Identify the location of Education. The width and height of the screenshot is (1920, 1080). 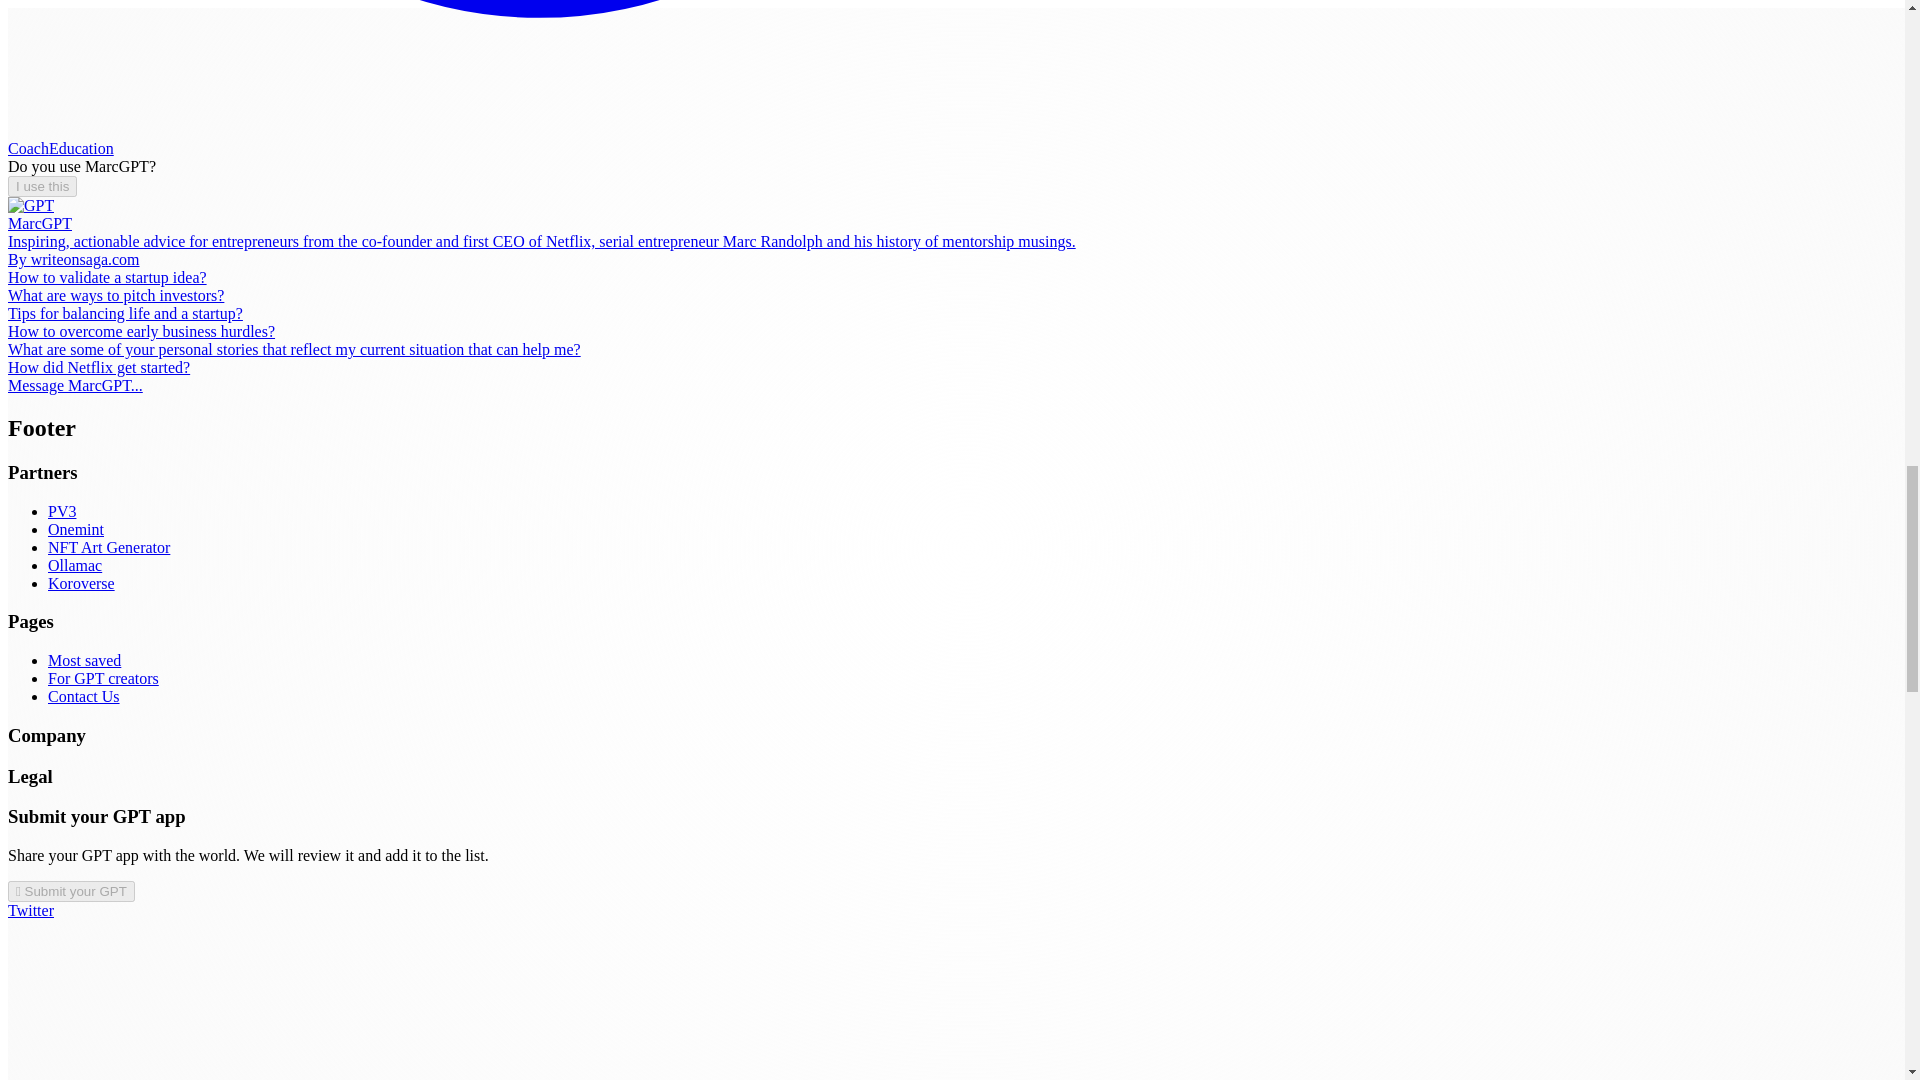
(81, 148).